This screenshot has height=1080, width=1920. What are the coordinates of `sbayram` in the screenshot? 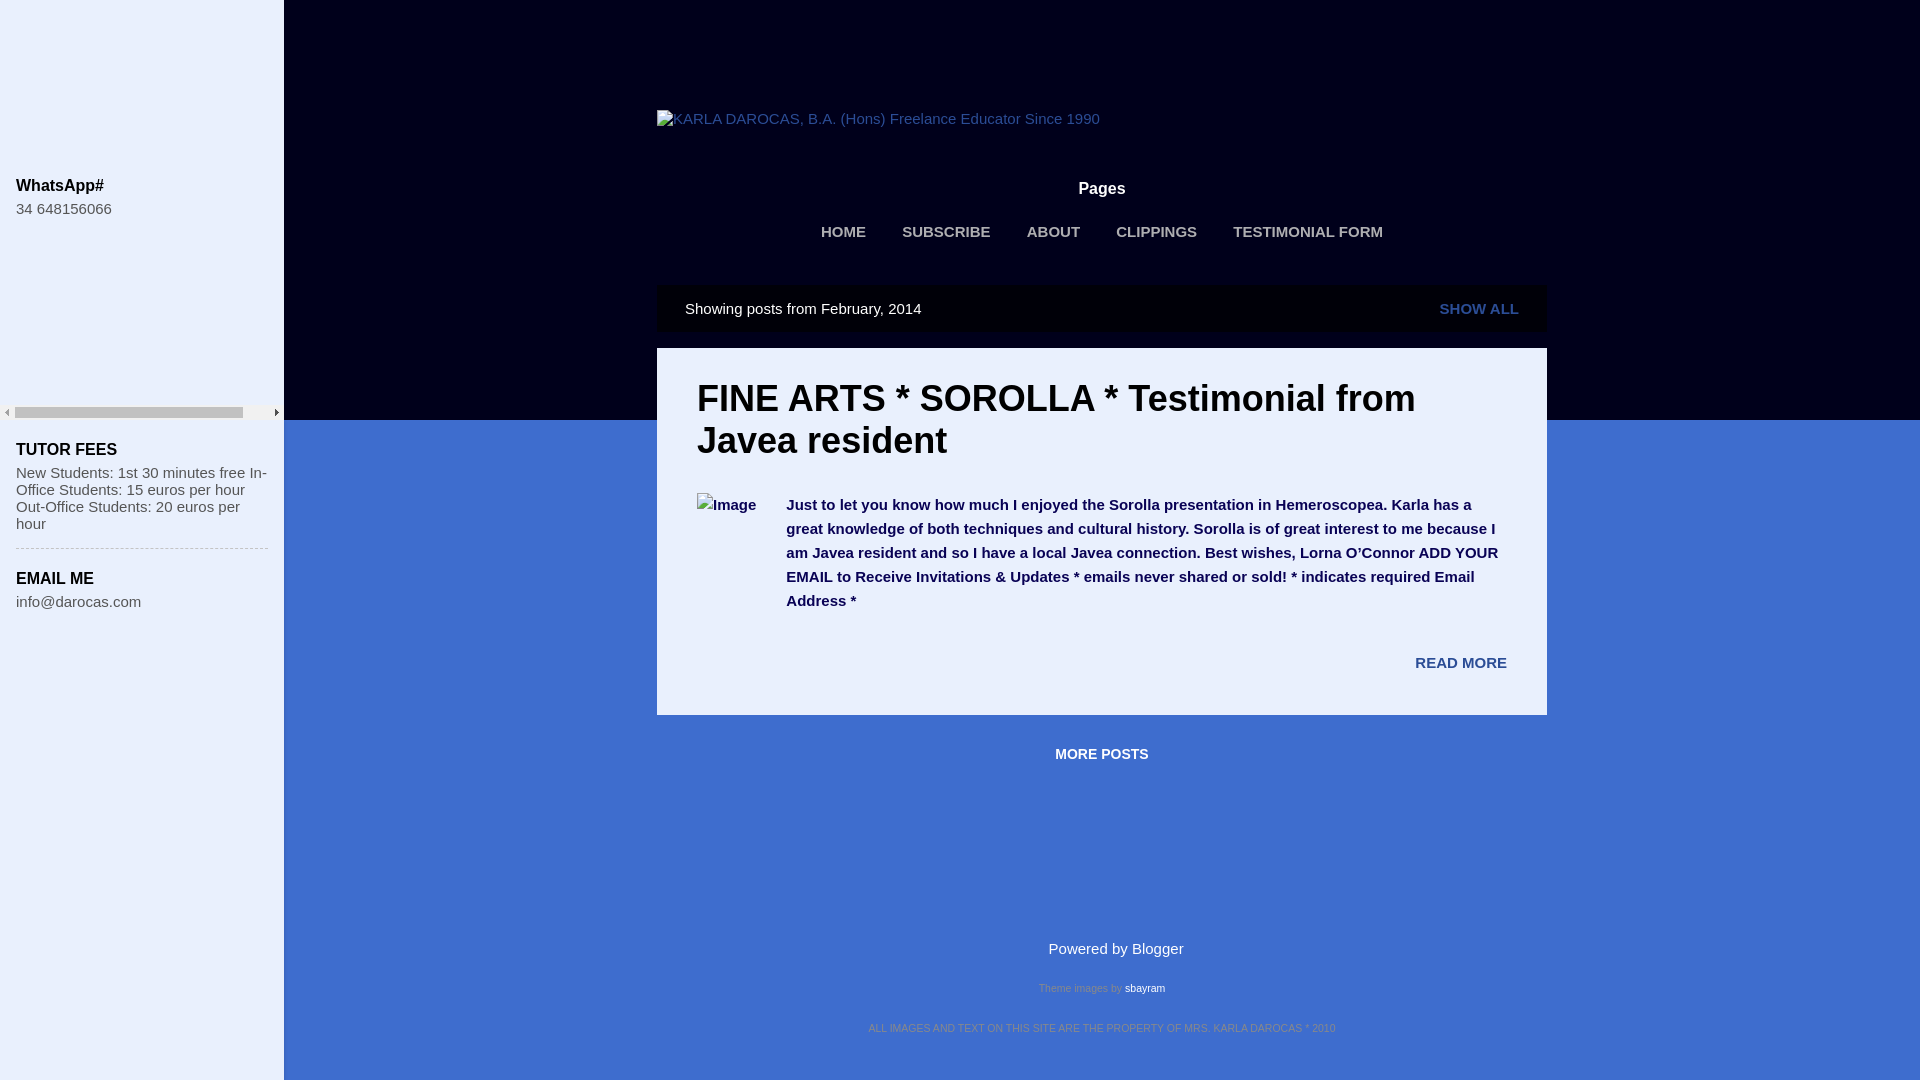 It's located at (1145, 987).